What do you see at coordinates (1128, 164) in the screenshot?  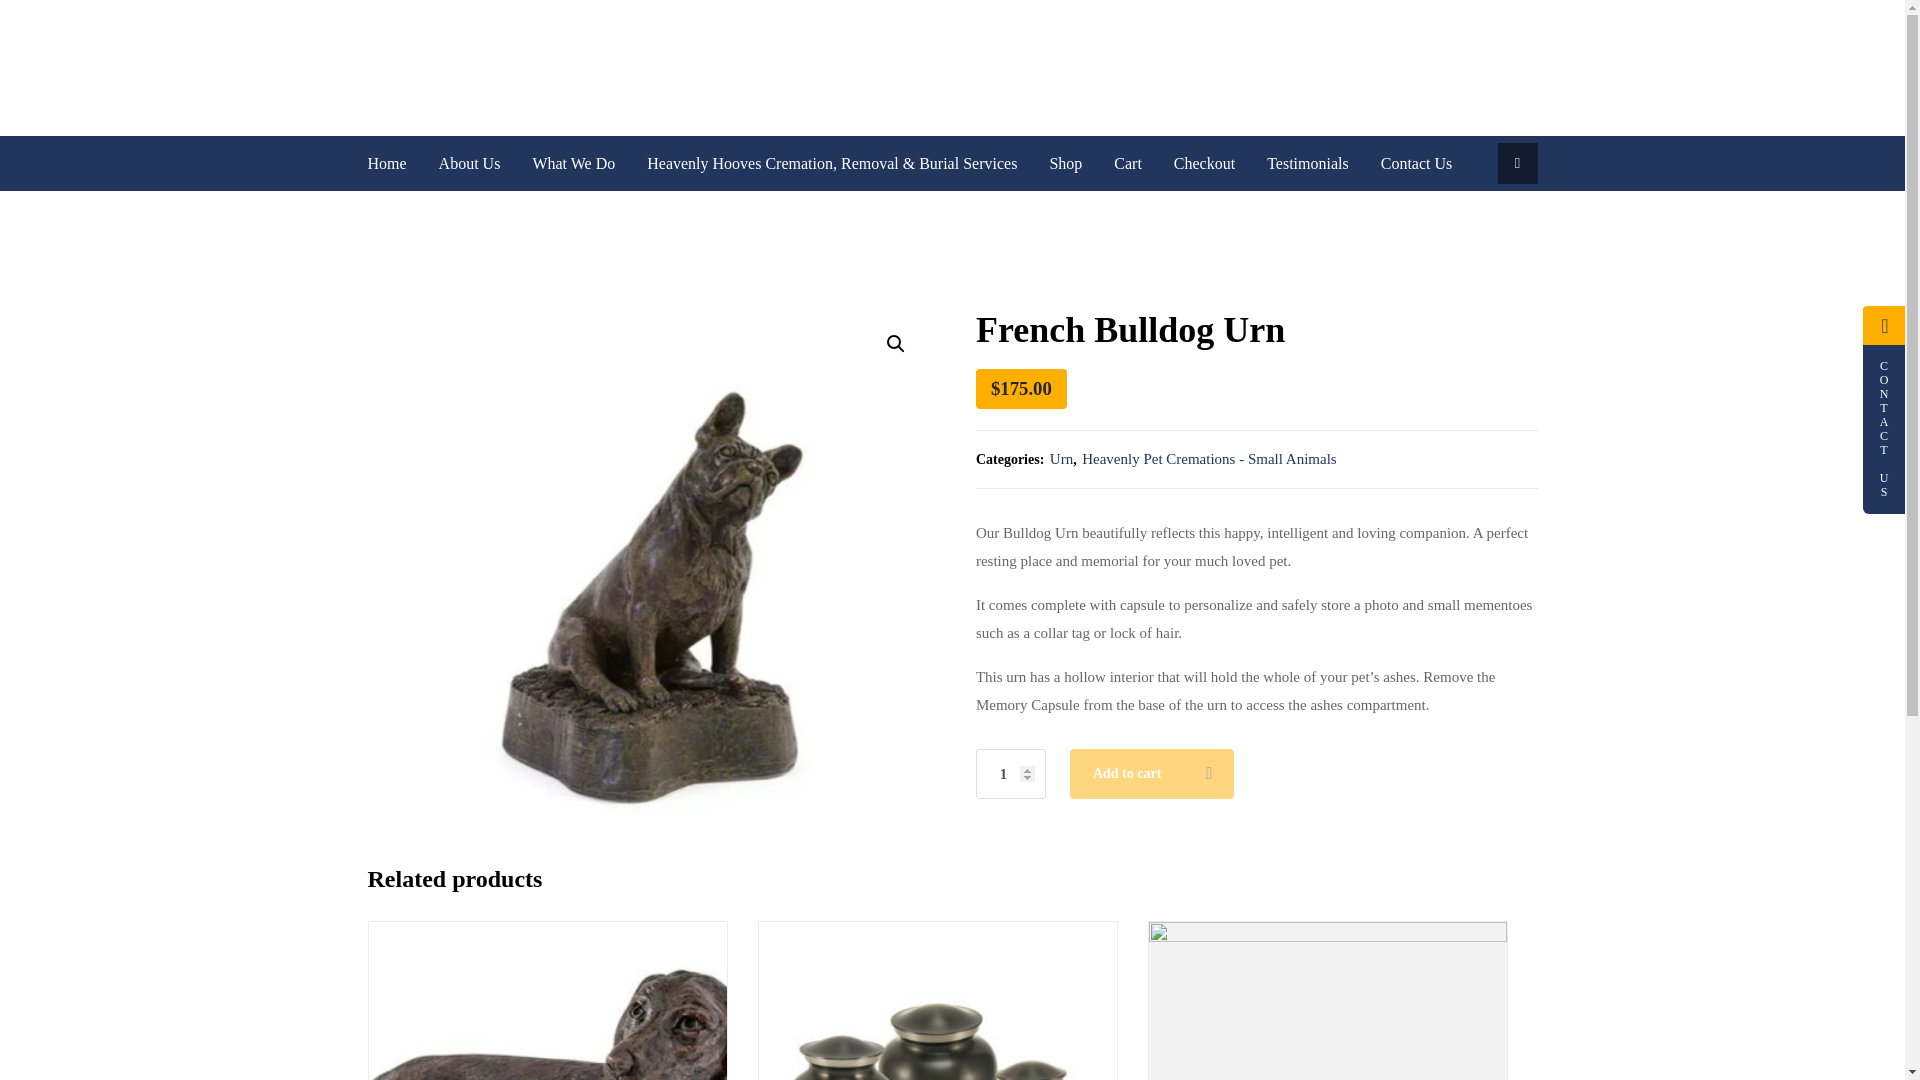 I see `Cart` at bounding box center [1128, 164].